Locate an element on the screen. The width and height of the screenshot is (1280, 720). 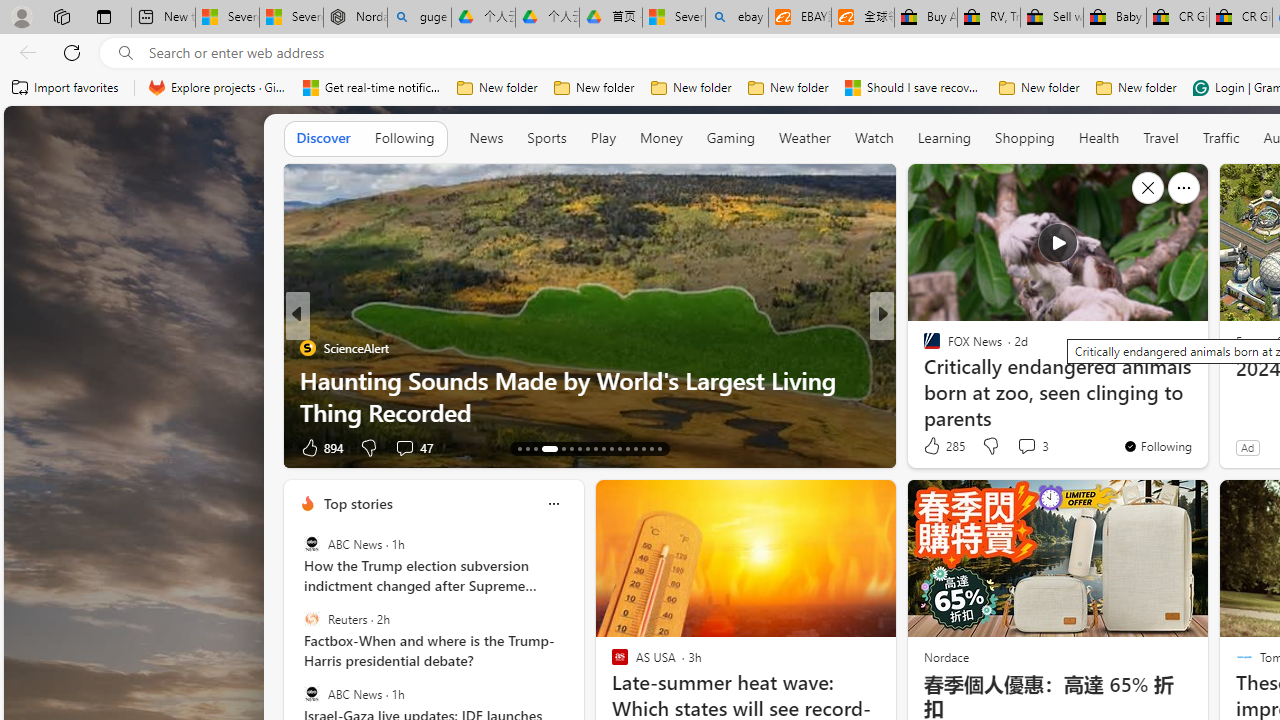
More options is located at coordinates (553, 504).